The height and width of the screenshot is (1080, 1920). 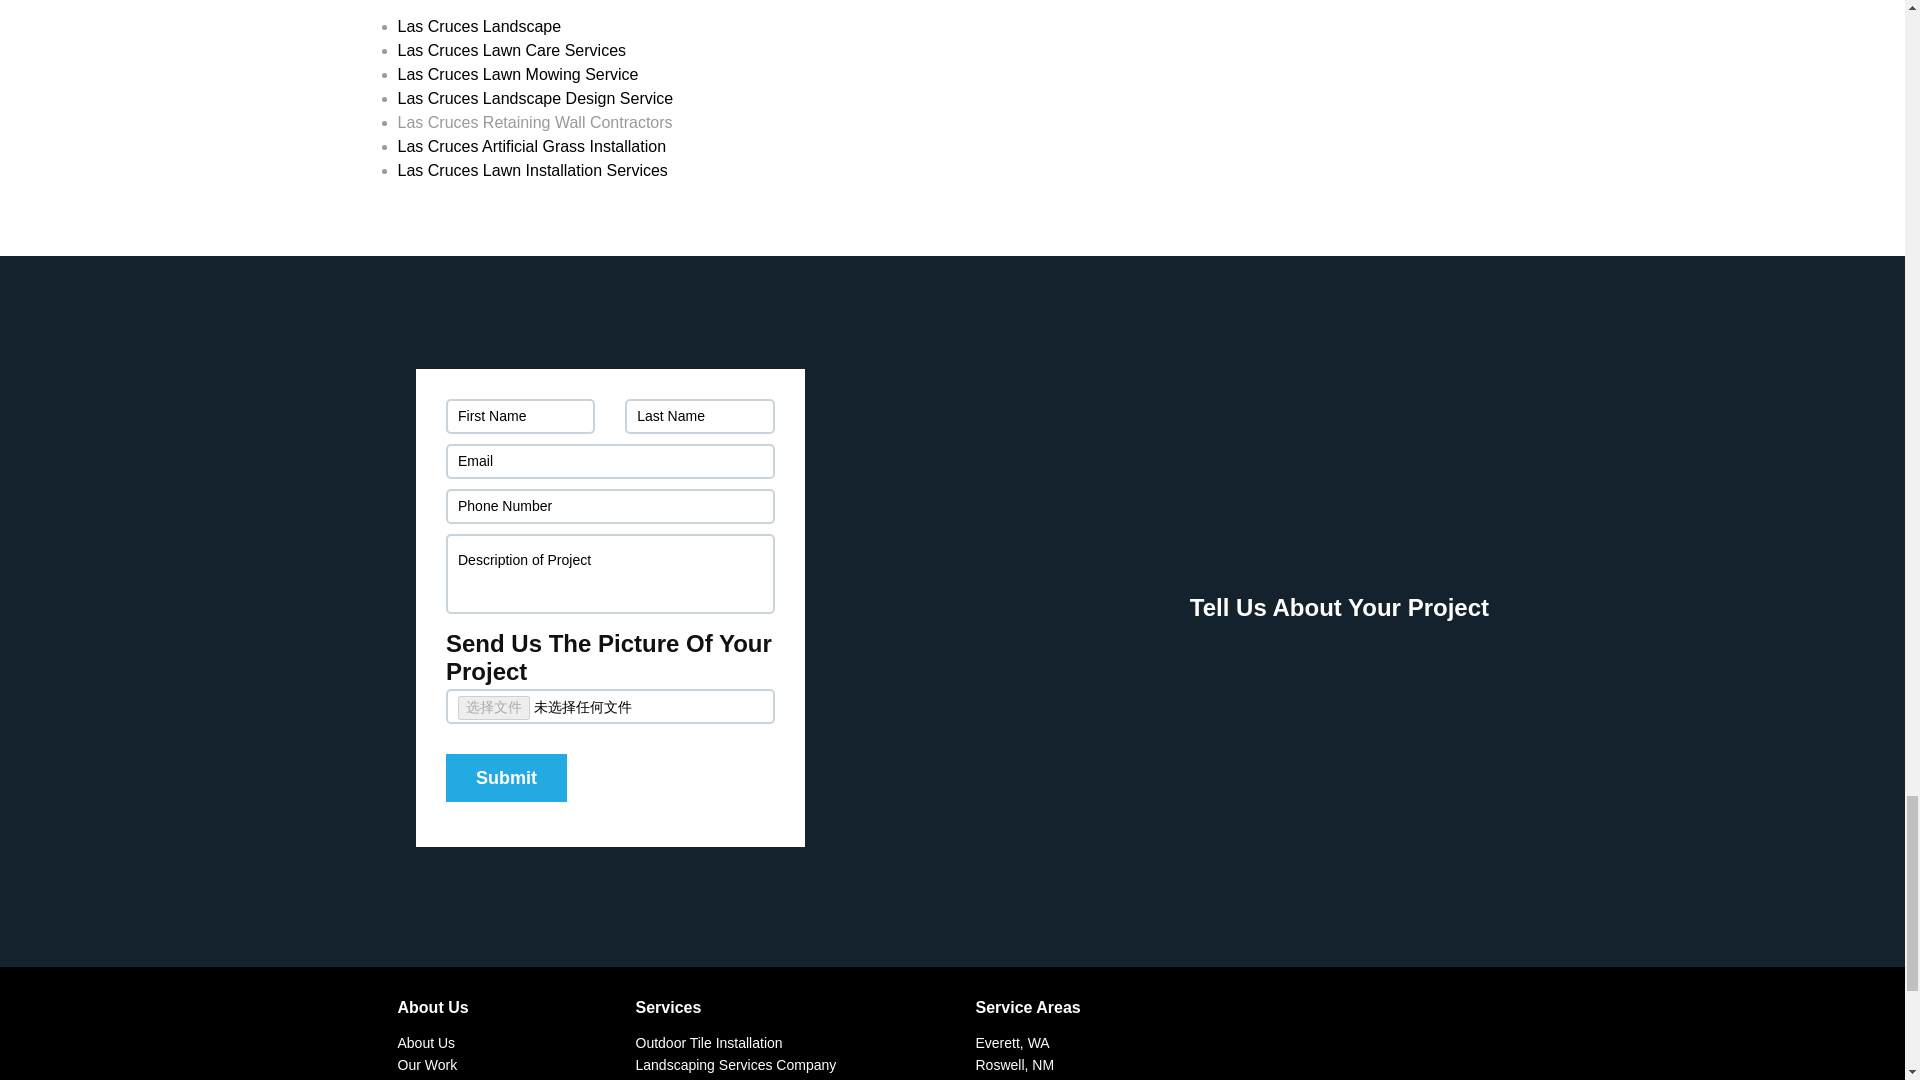 What do you see at coordinates (610, 461) in the screenshot?
I see `Email` at bounding box center [610, 461].